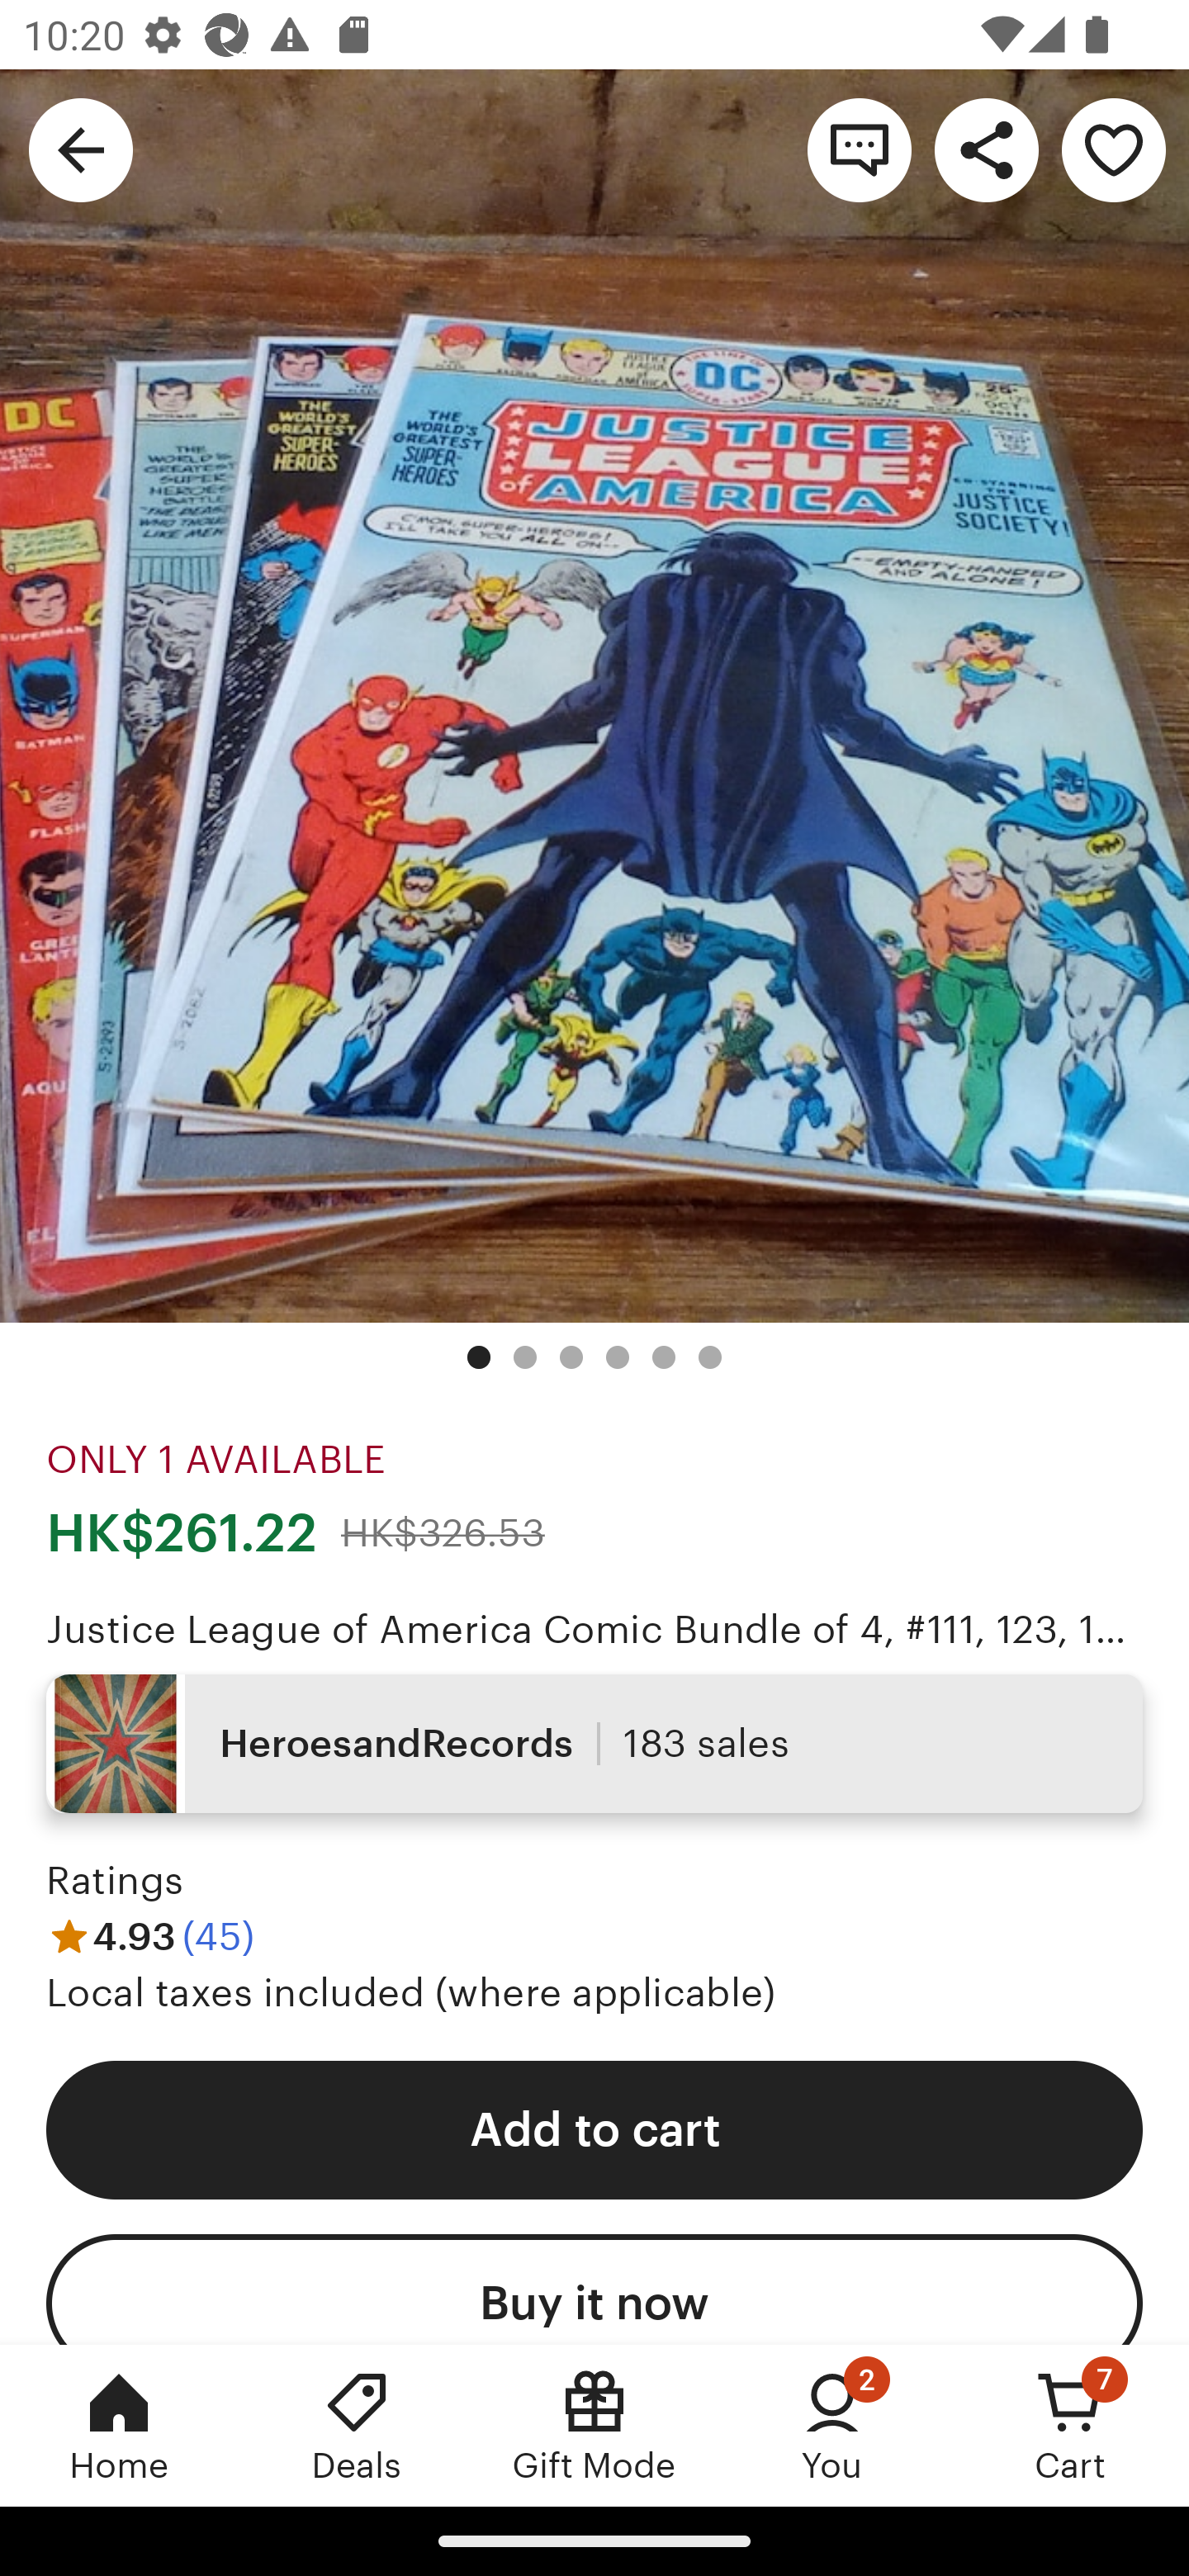  Describe the element at coordinates (150, 1937) in the screenshot. I see `4.93 (45)` at that location.